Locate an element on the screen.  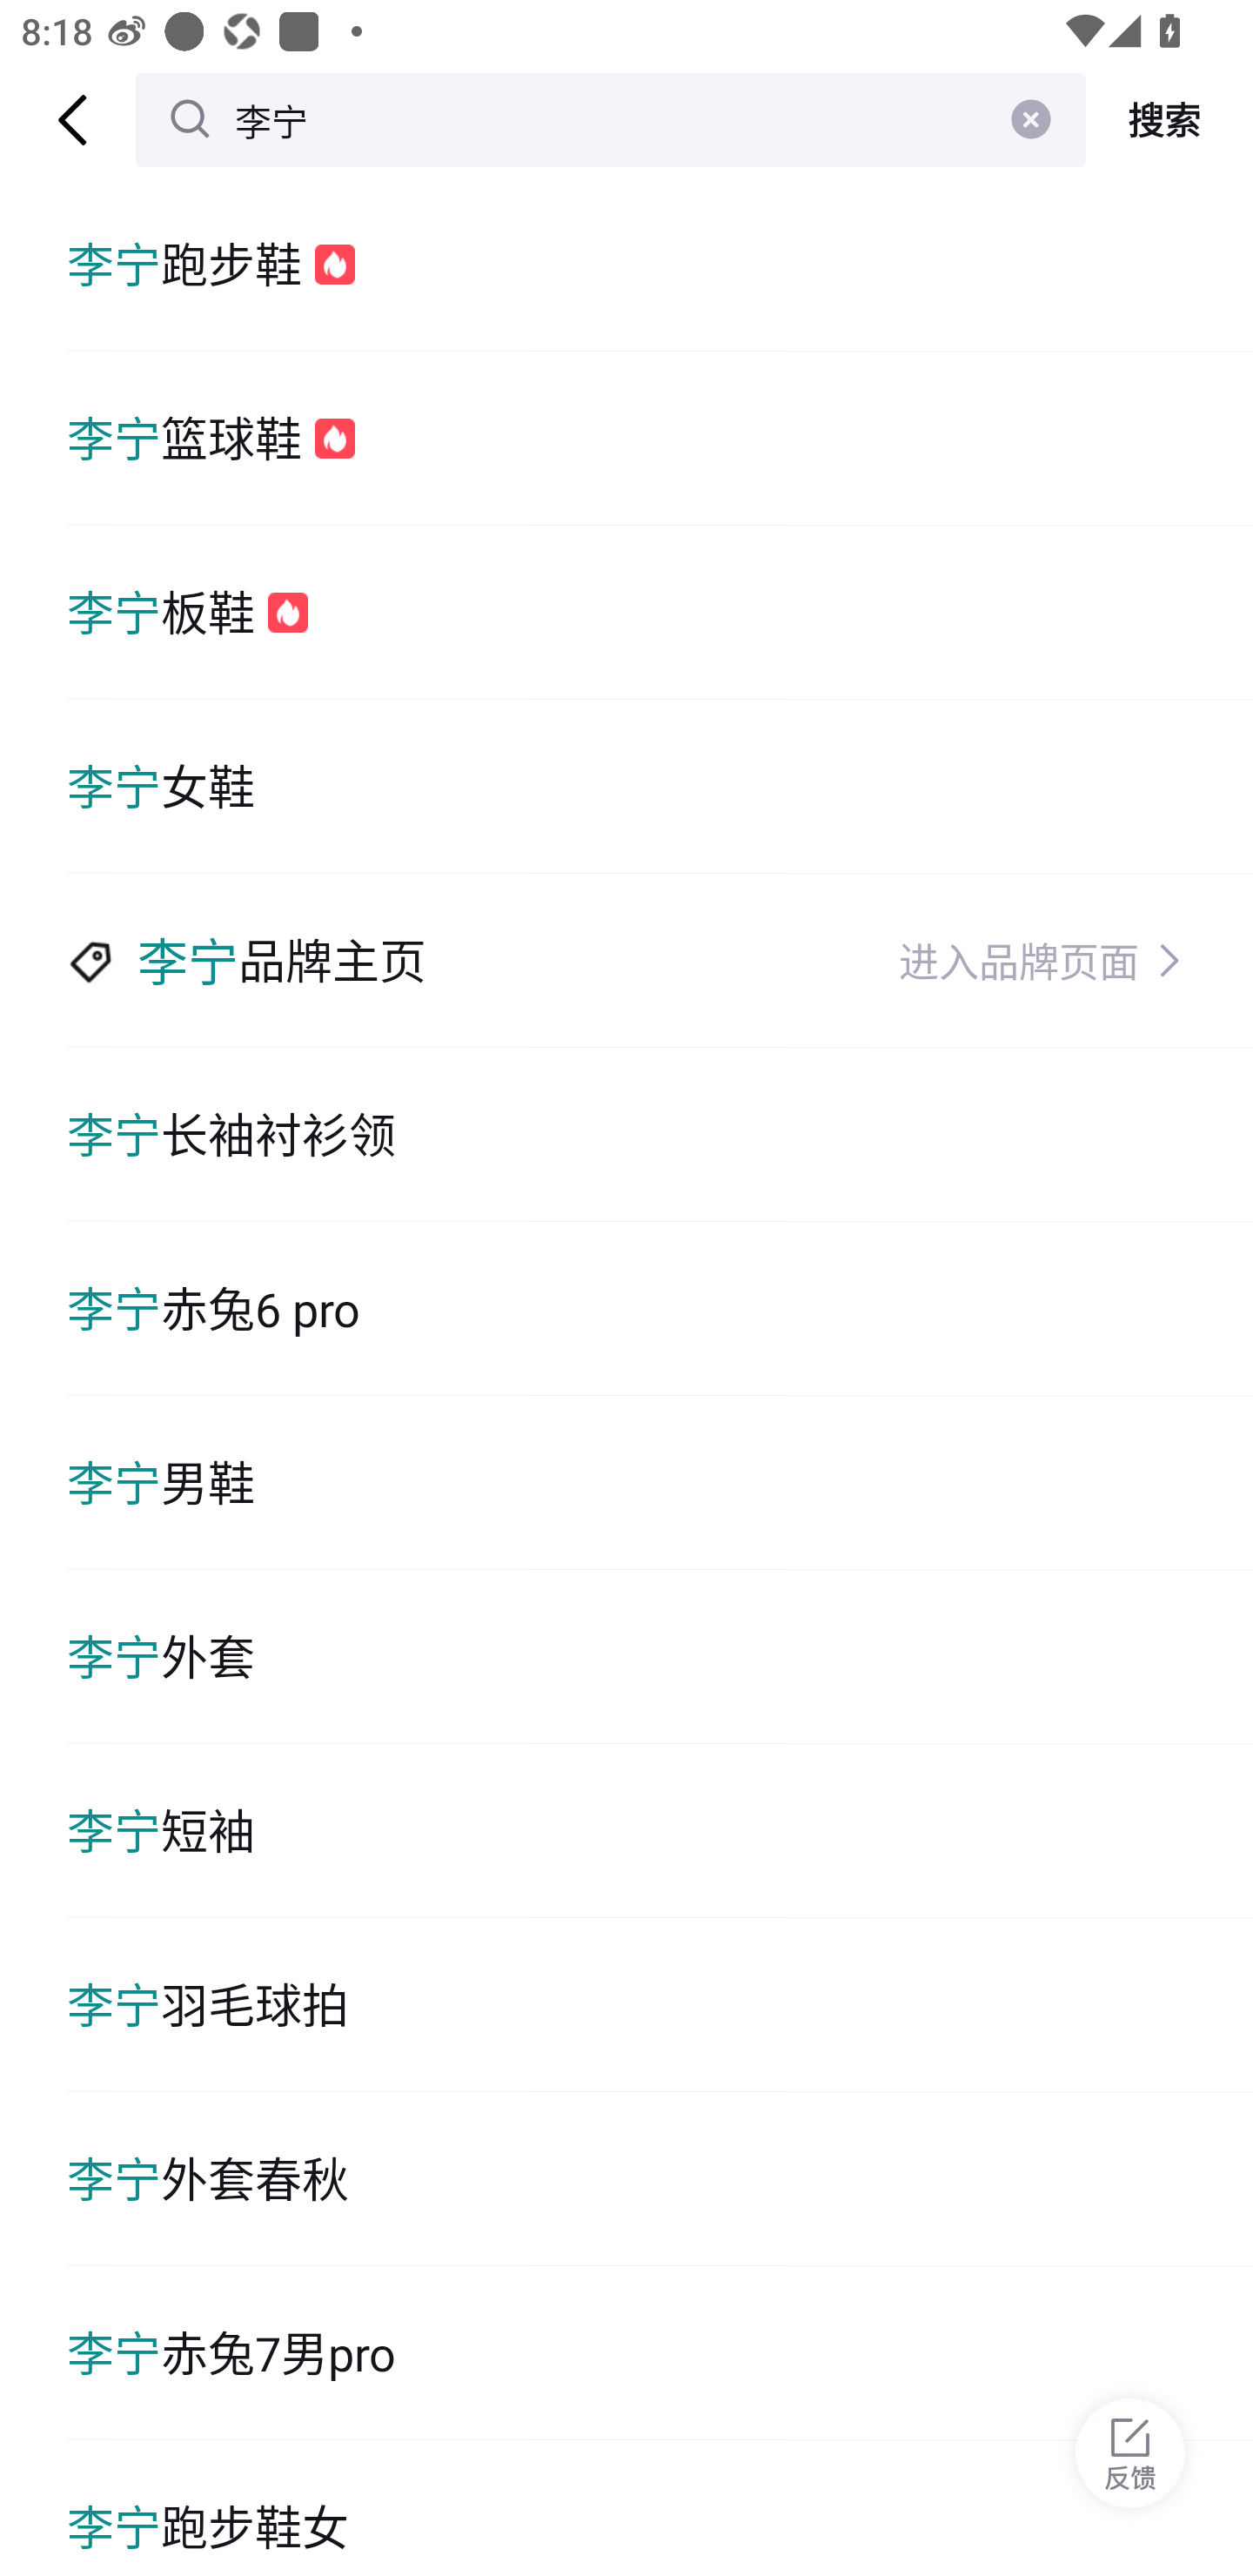
李宁外套春秋 is located at coordinates (660, 2179).